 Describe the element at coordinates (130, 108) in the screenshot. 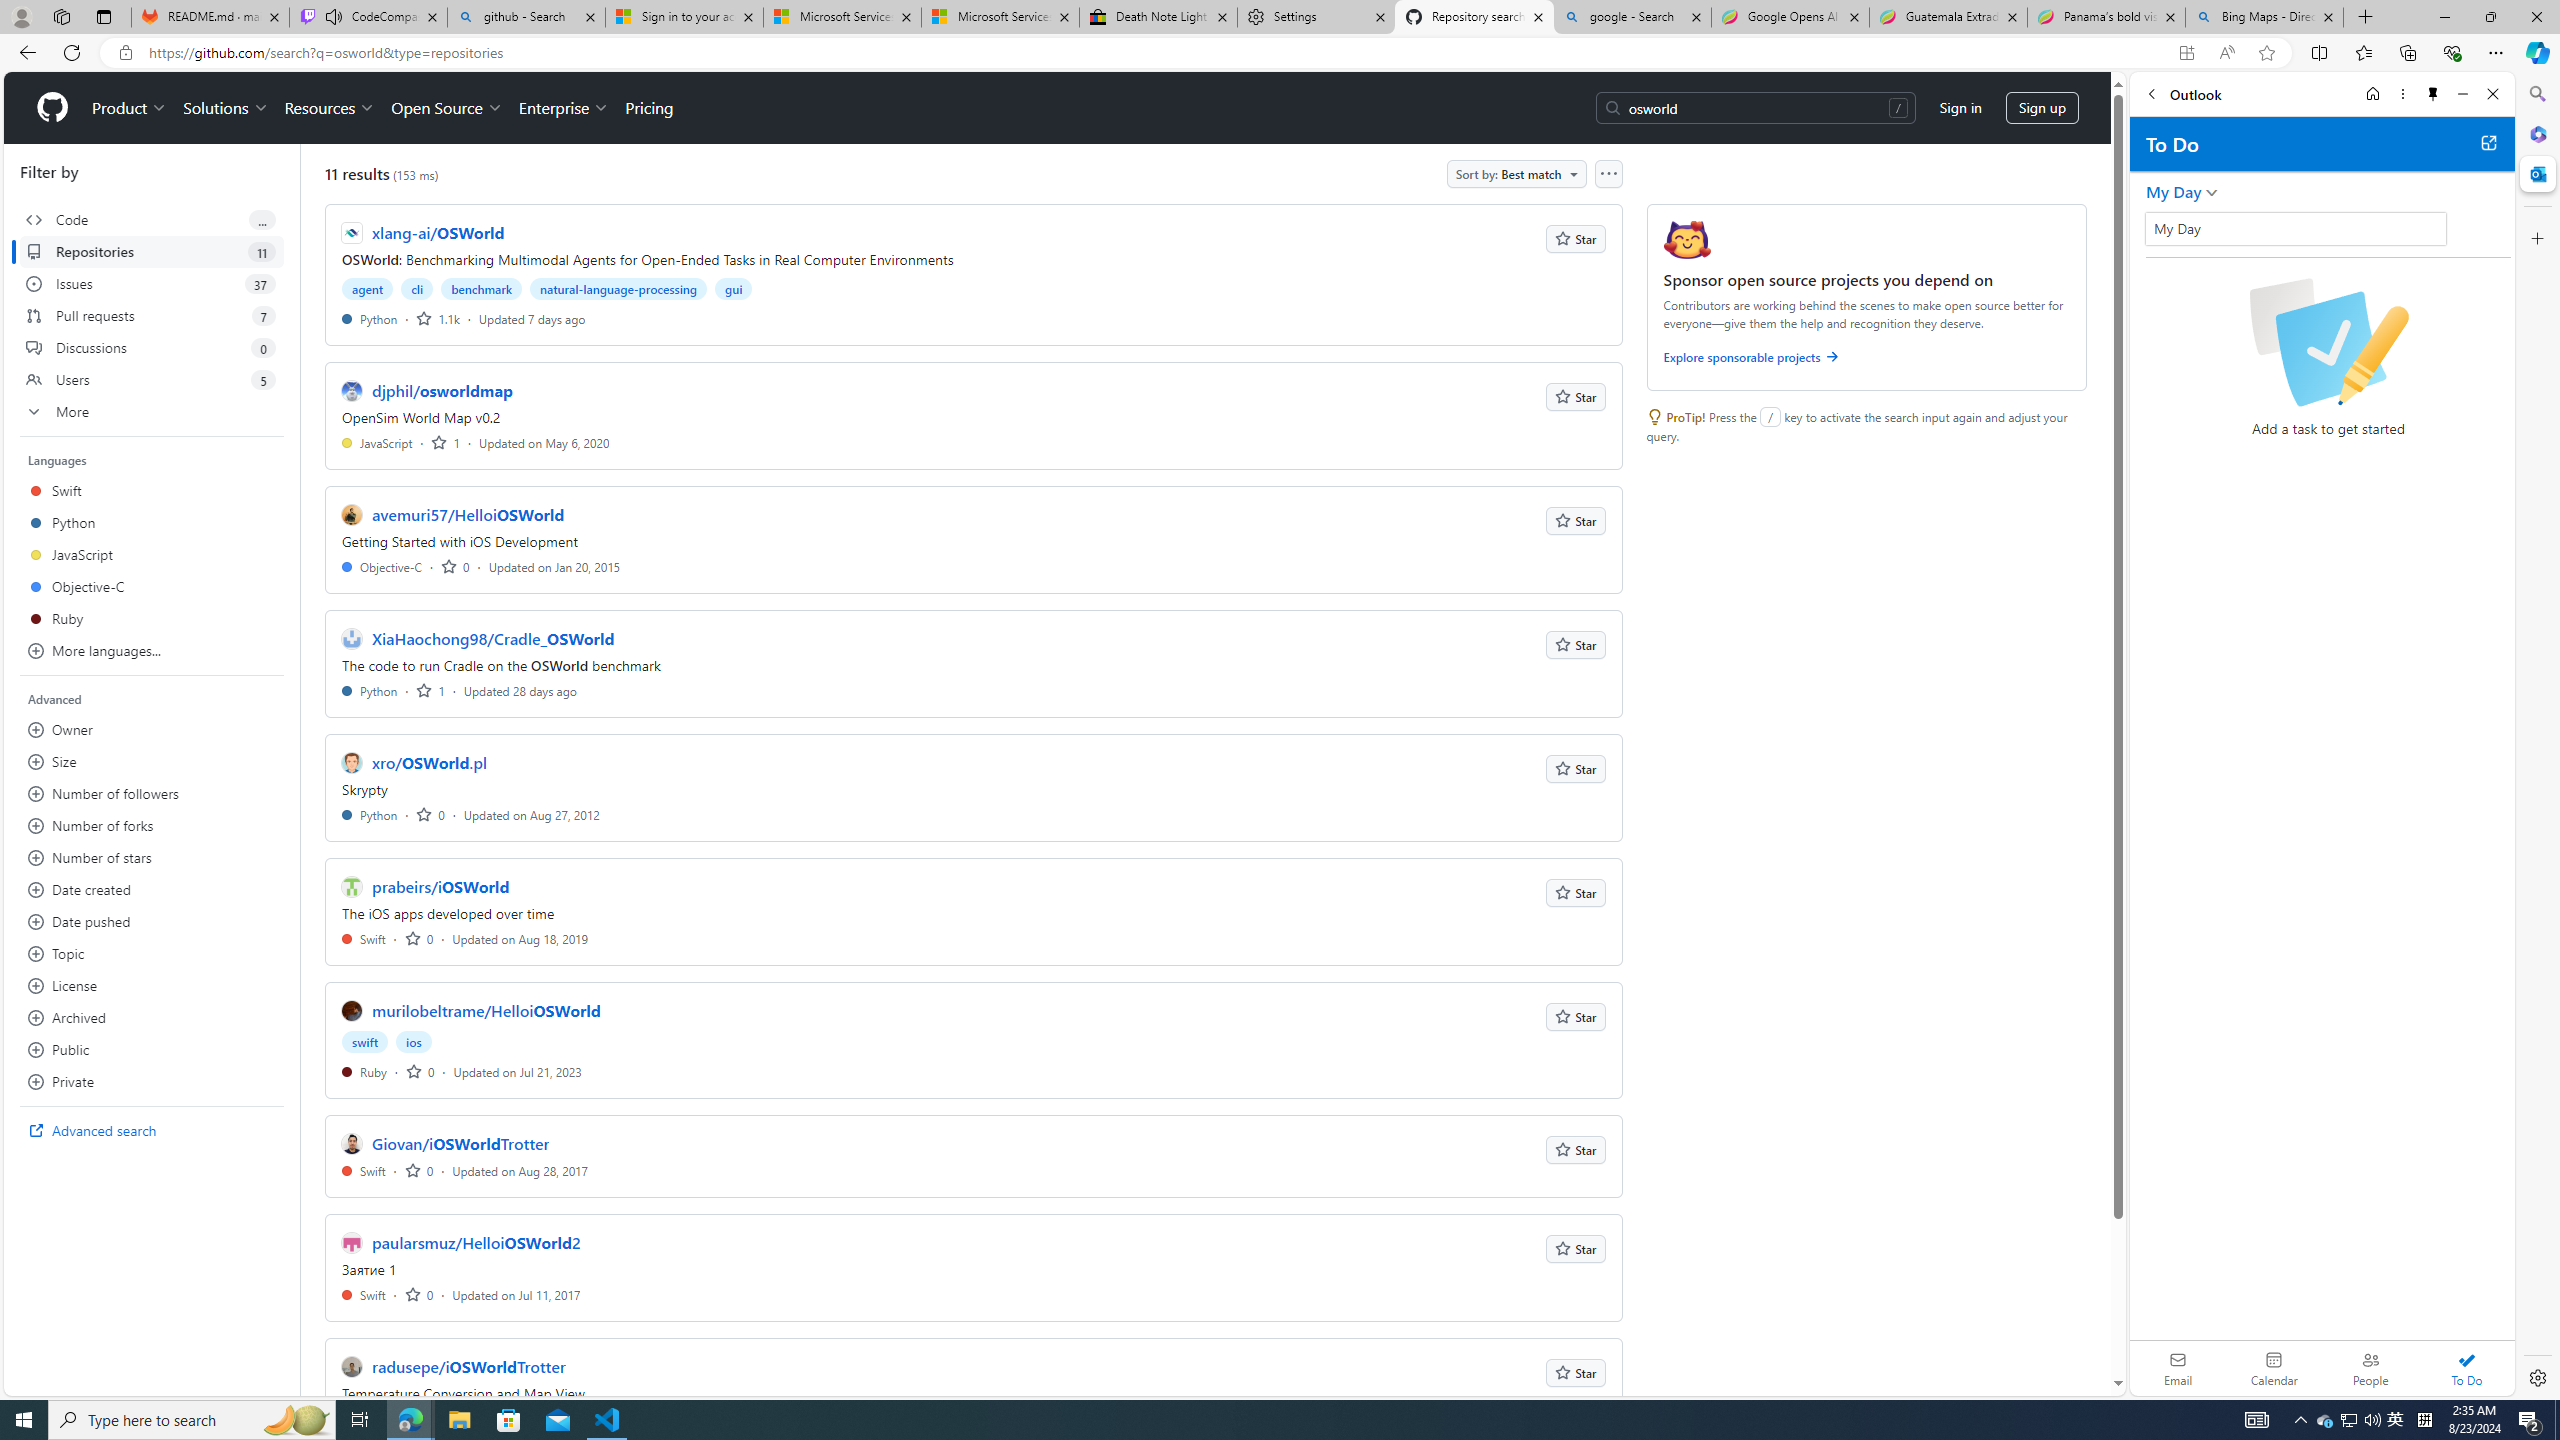

I see `Product` at that location.